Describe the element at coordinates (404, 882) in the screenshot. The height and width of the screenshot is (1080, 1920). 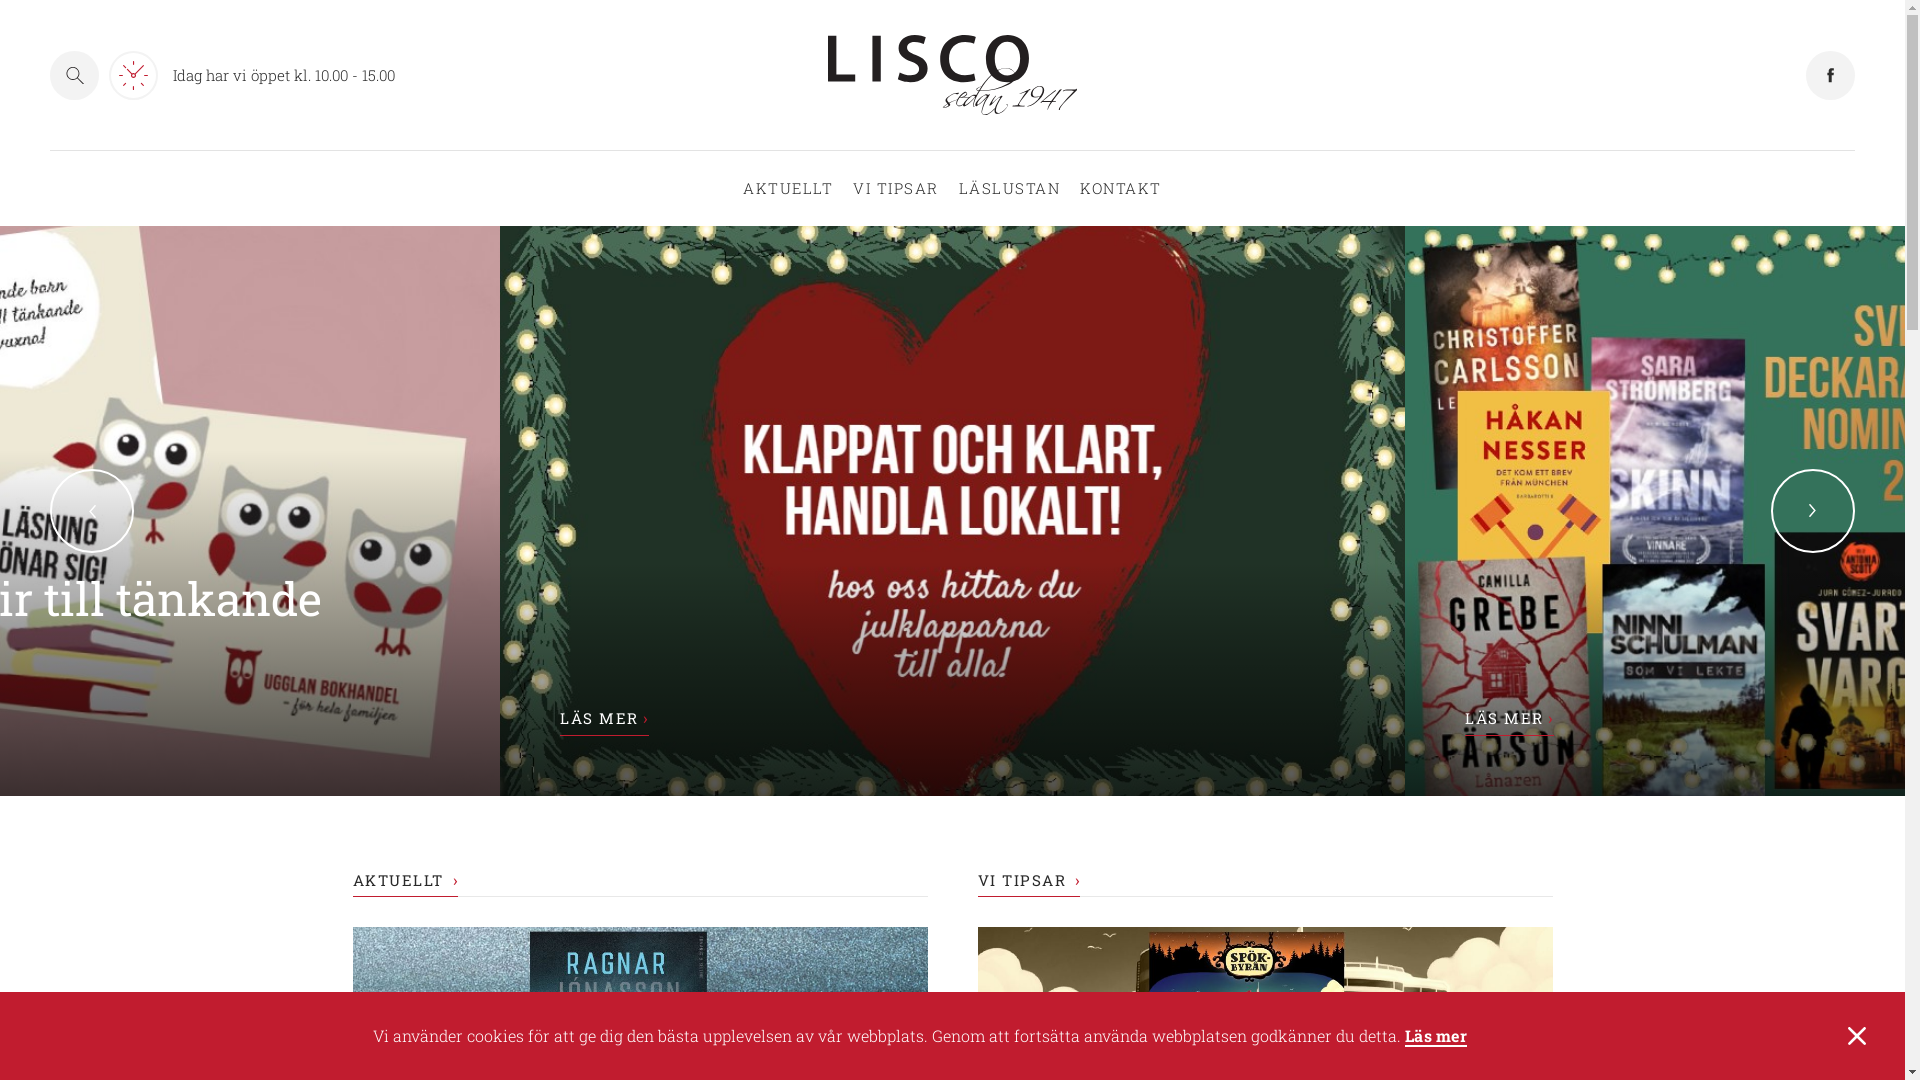
I see `AKTUELLT` at that location.